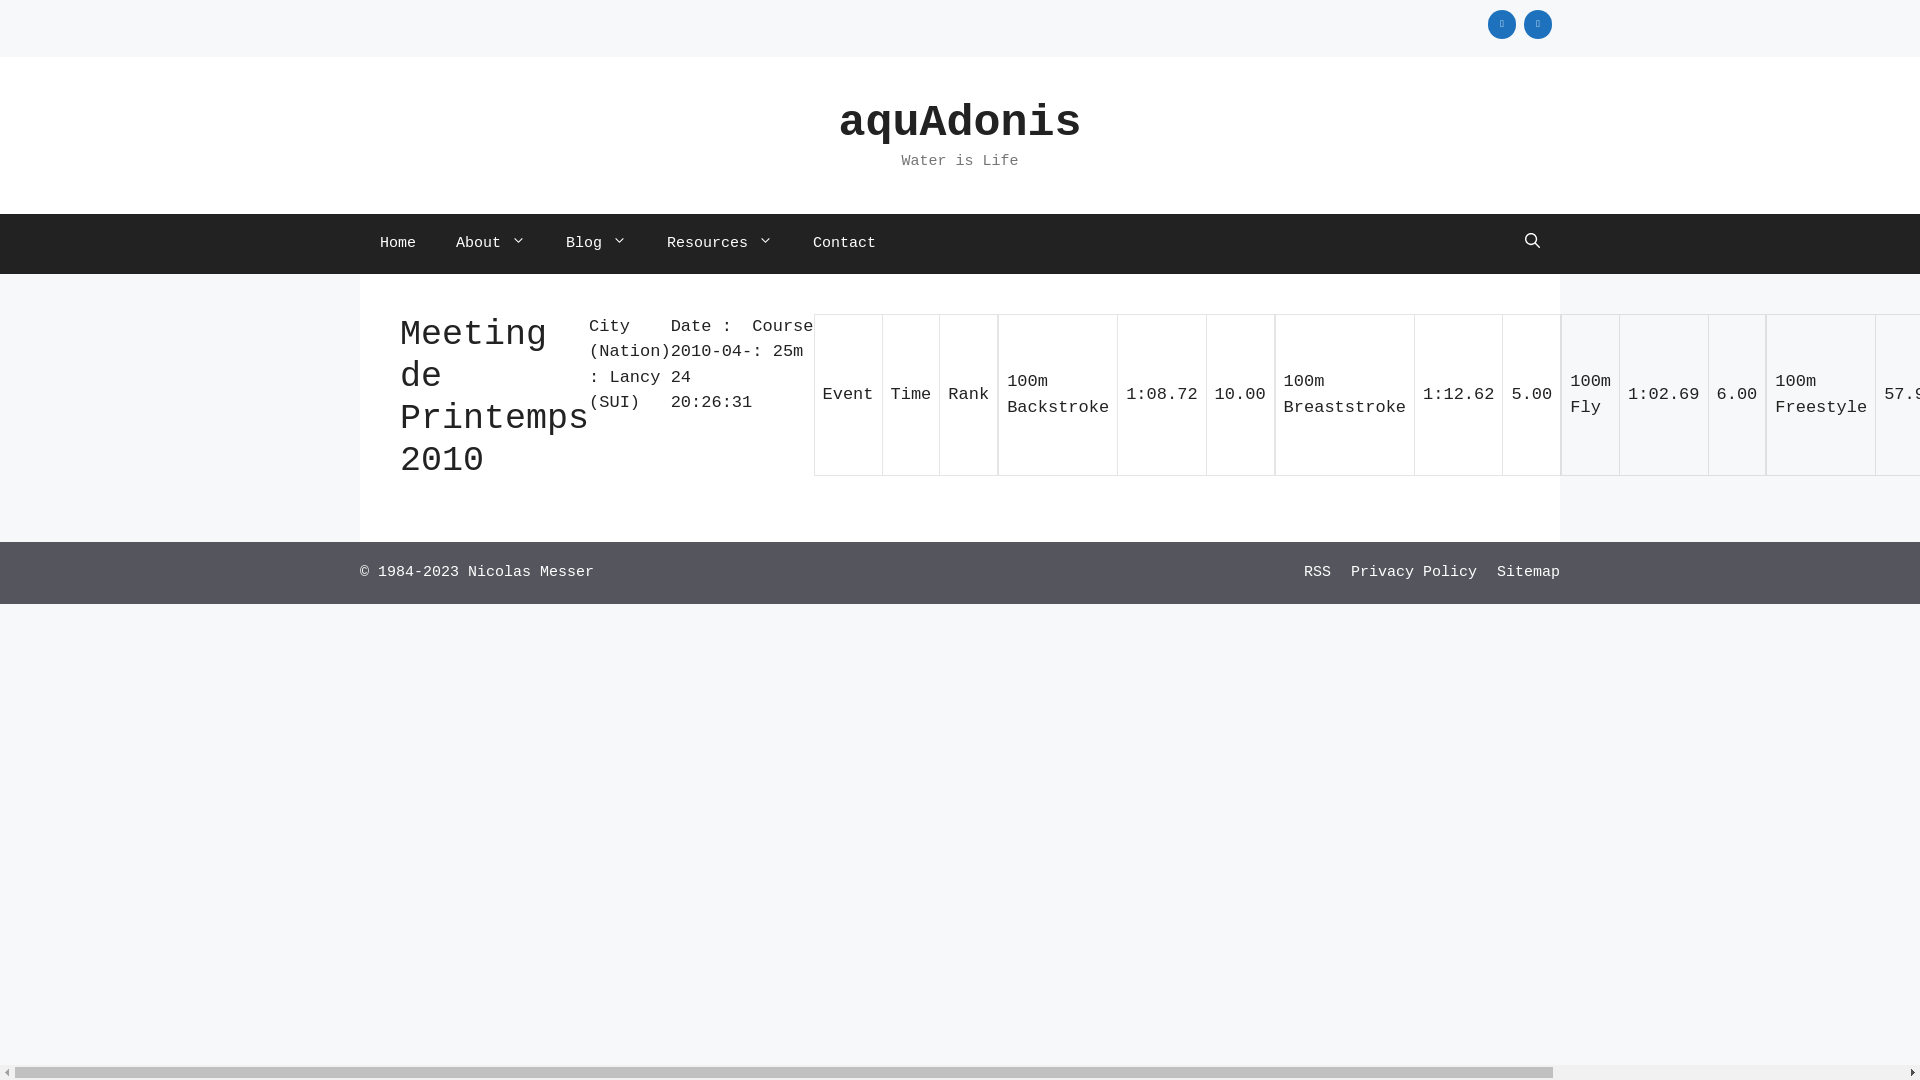 The height and width of the screenshot is (1080, 1920). What do you see at coordinates (1502, 24) in the screenshot?
I see `Instagram` at bounding box center [1502, 24].